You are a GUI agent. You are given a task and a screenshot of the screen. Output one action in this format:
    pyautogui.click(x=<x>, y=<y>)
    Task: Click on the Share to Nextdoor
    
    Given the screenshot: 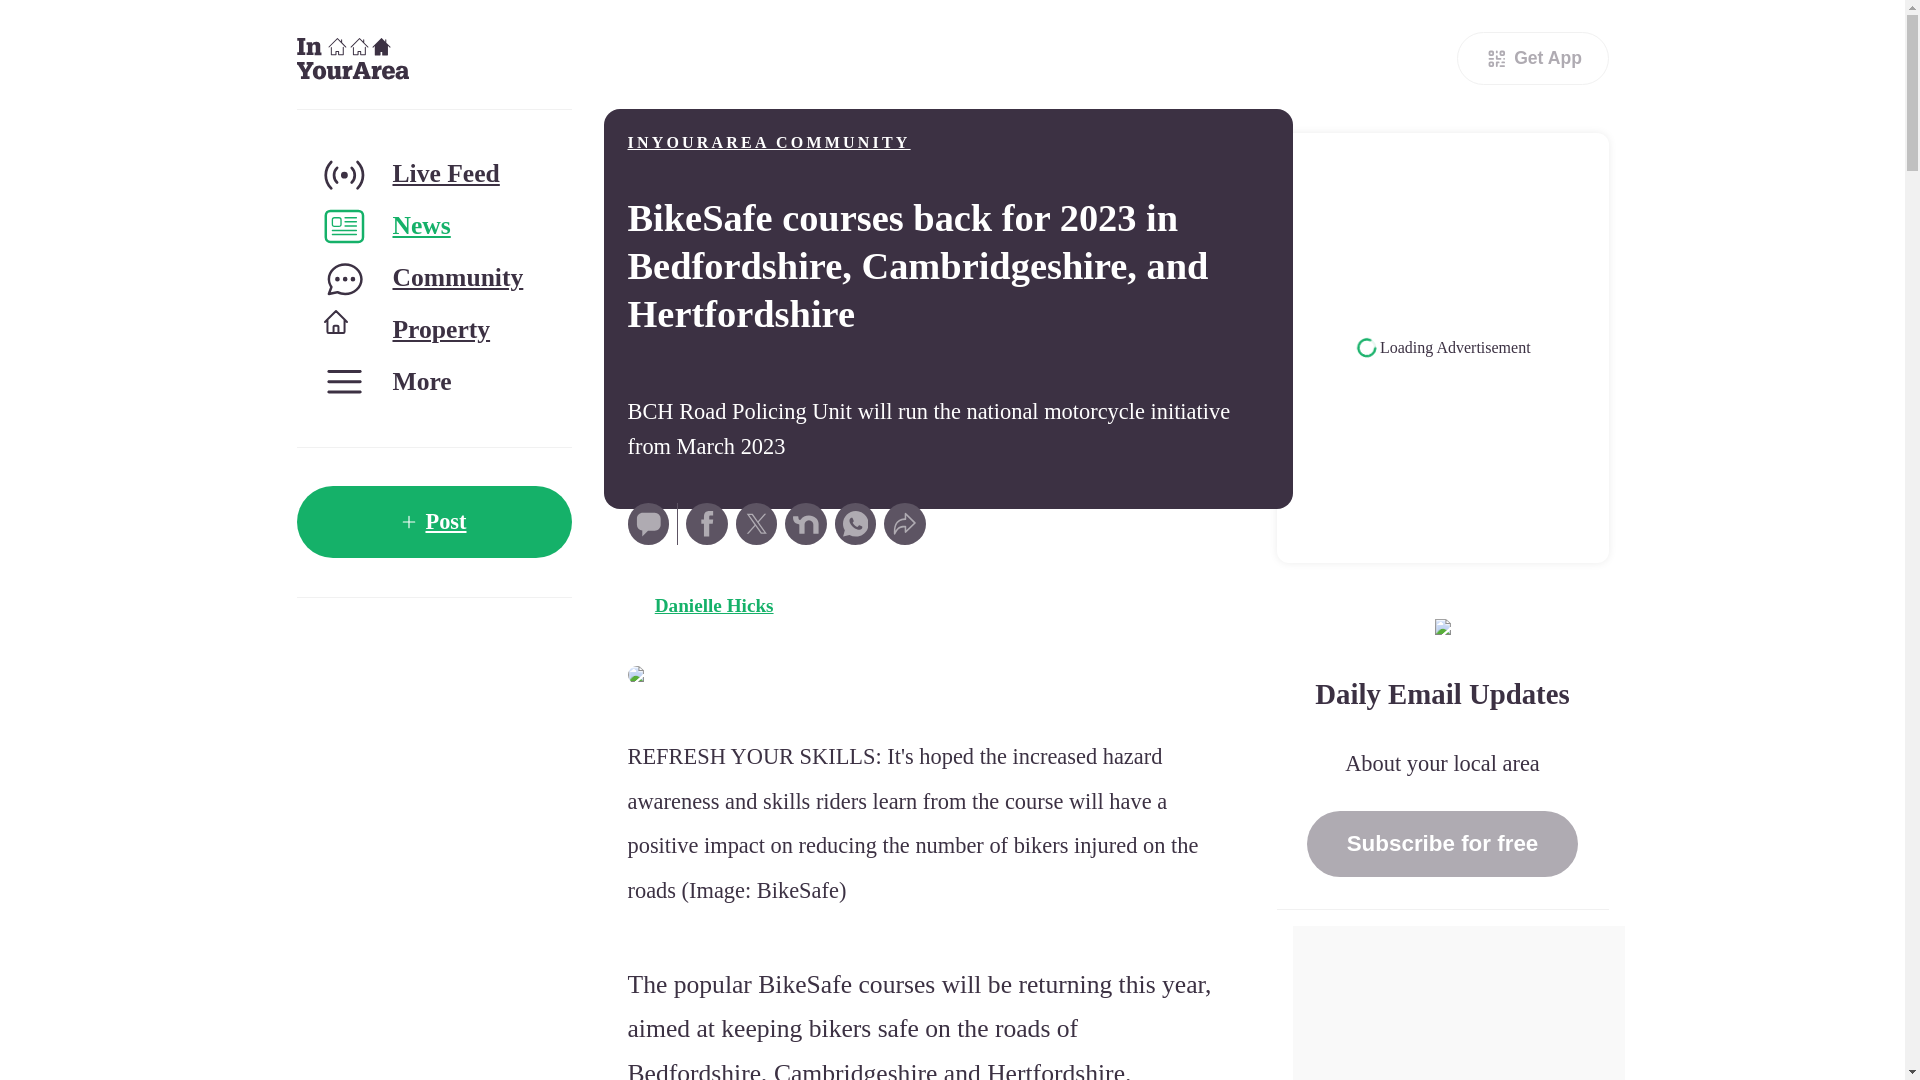 What is the action you would take?
    pyautogui.click(x=806, y=524)
    